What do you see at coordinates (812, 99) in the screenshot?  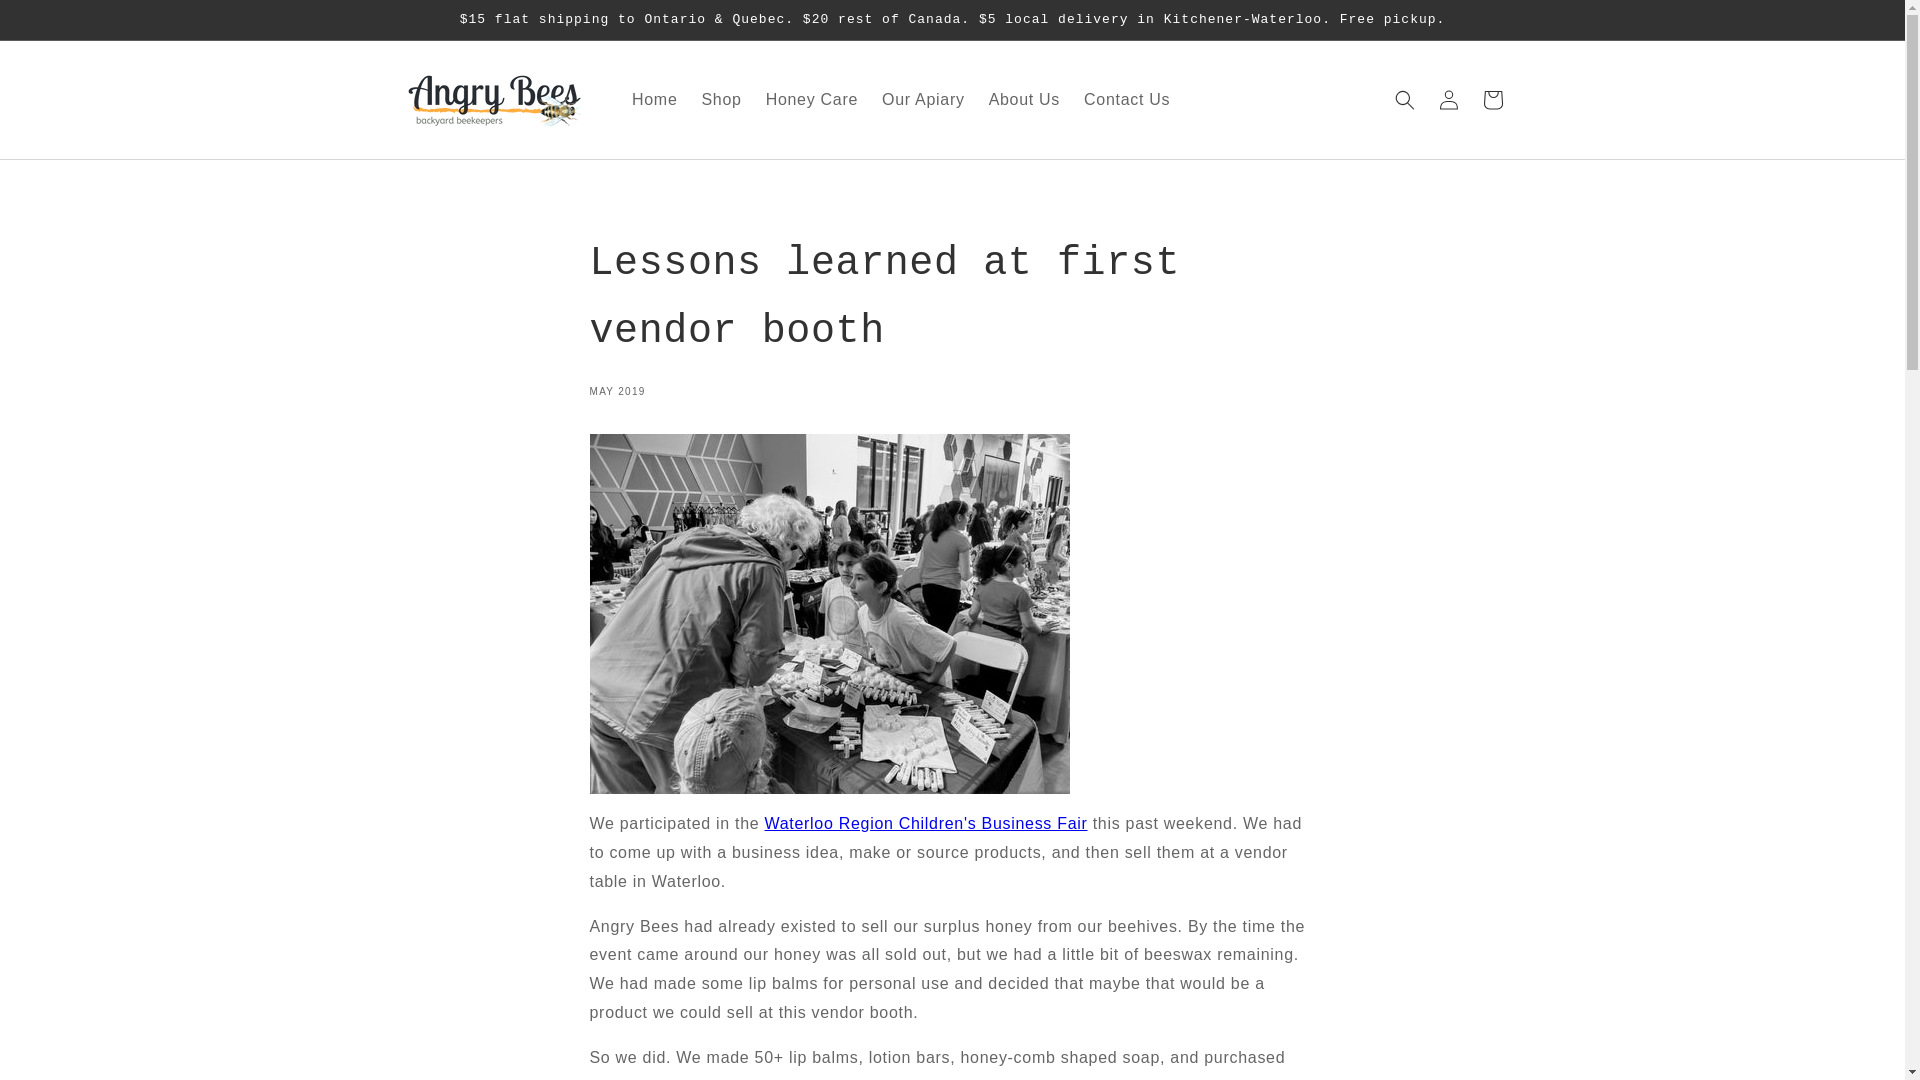 I see `Honey Care` at bounding box center [812, 99].